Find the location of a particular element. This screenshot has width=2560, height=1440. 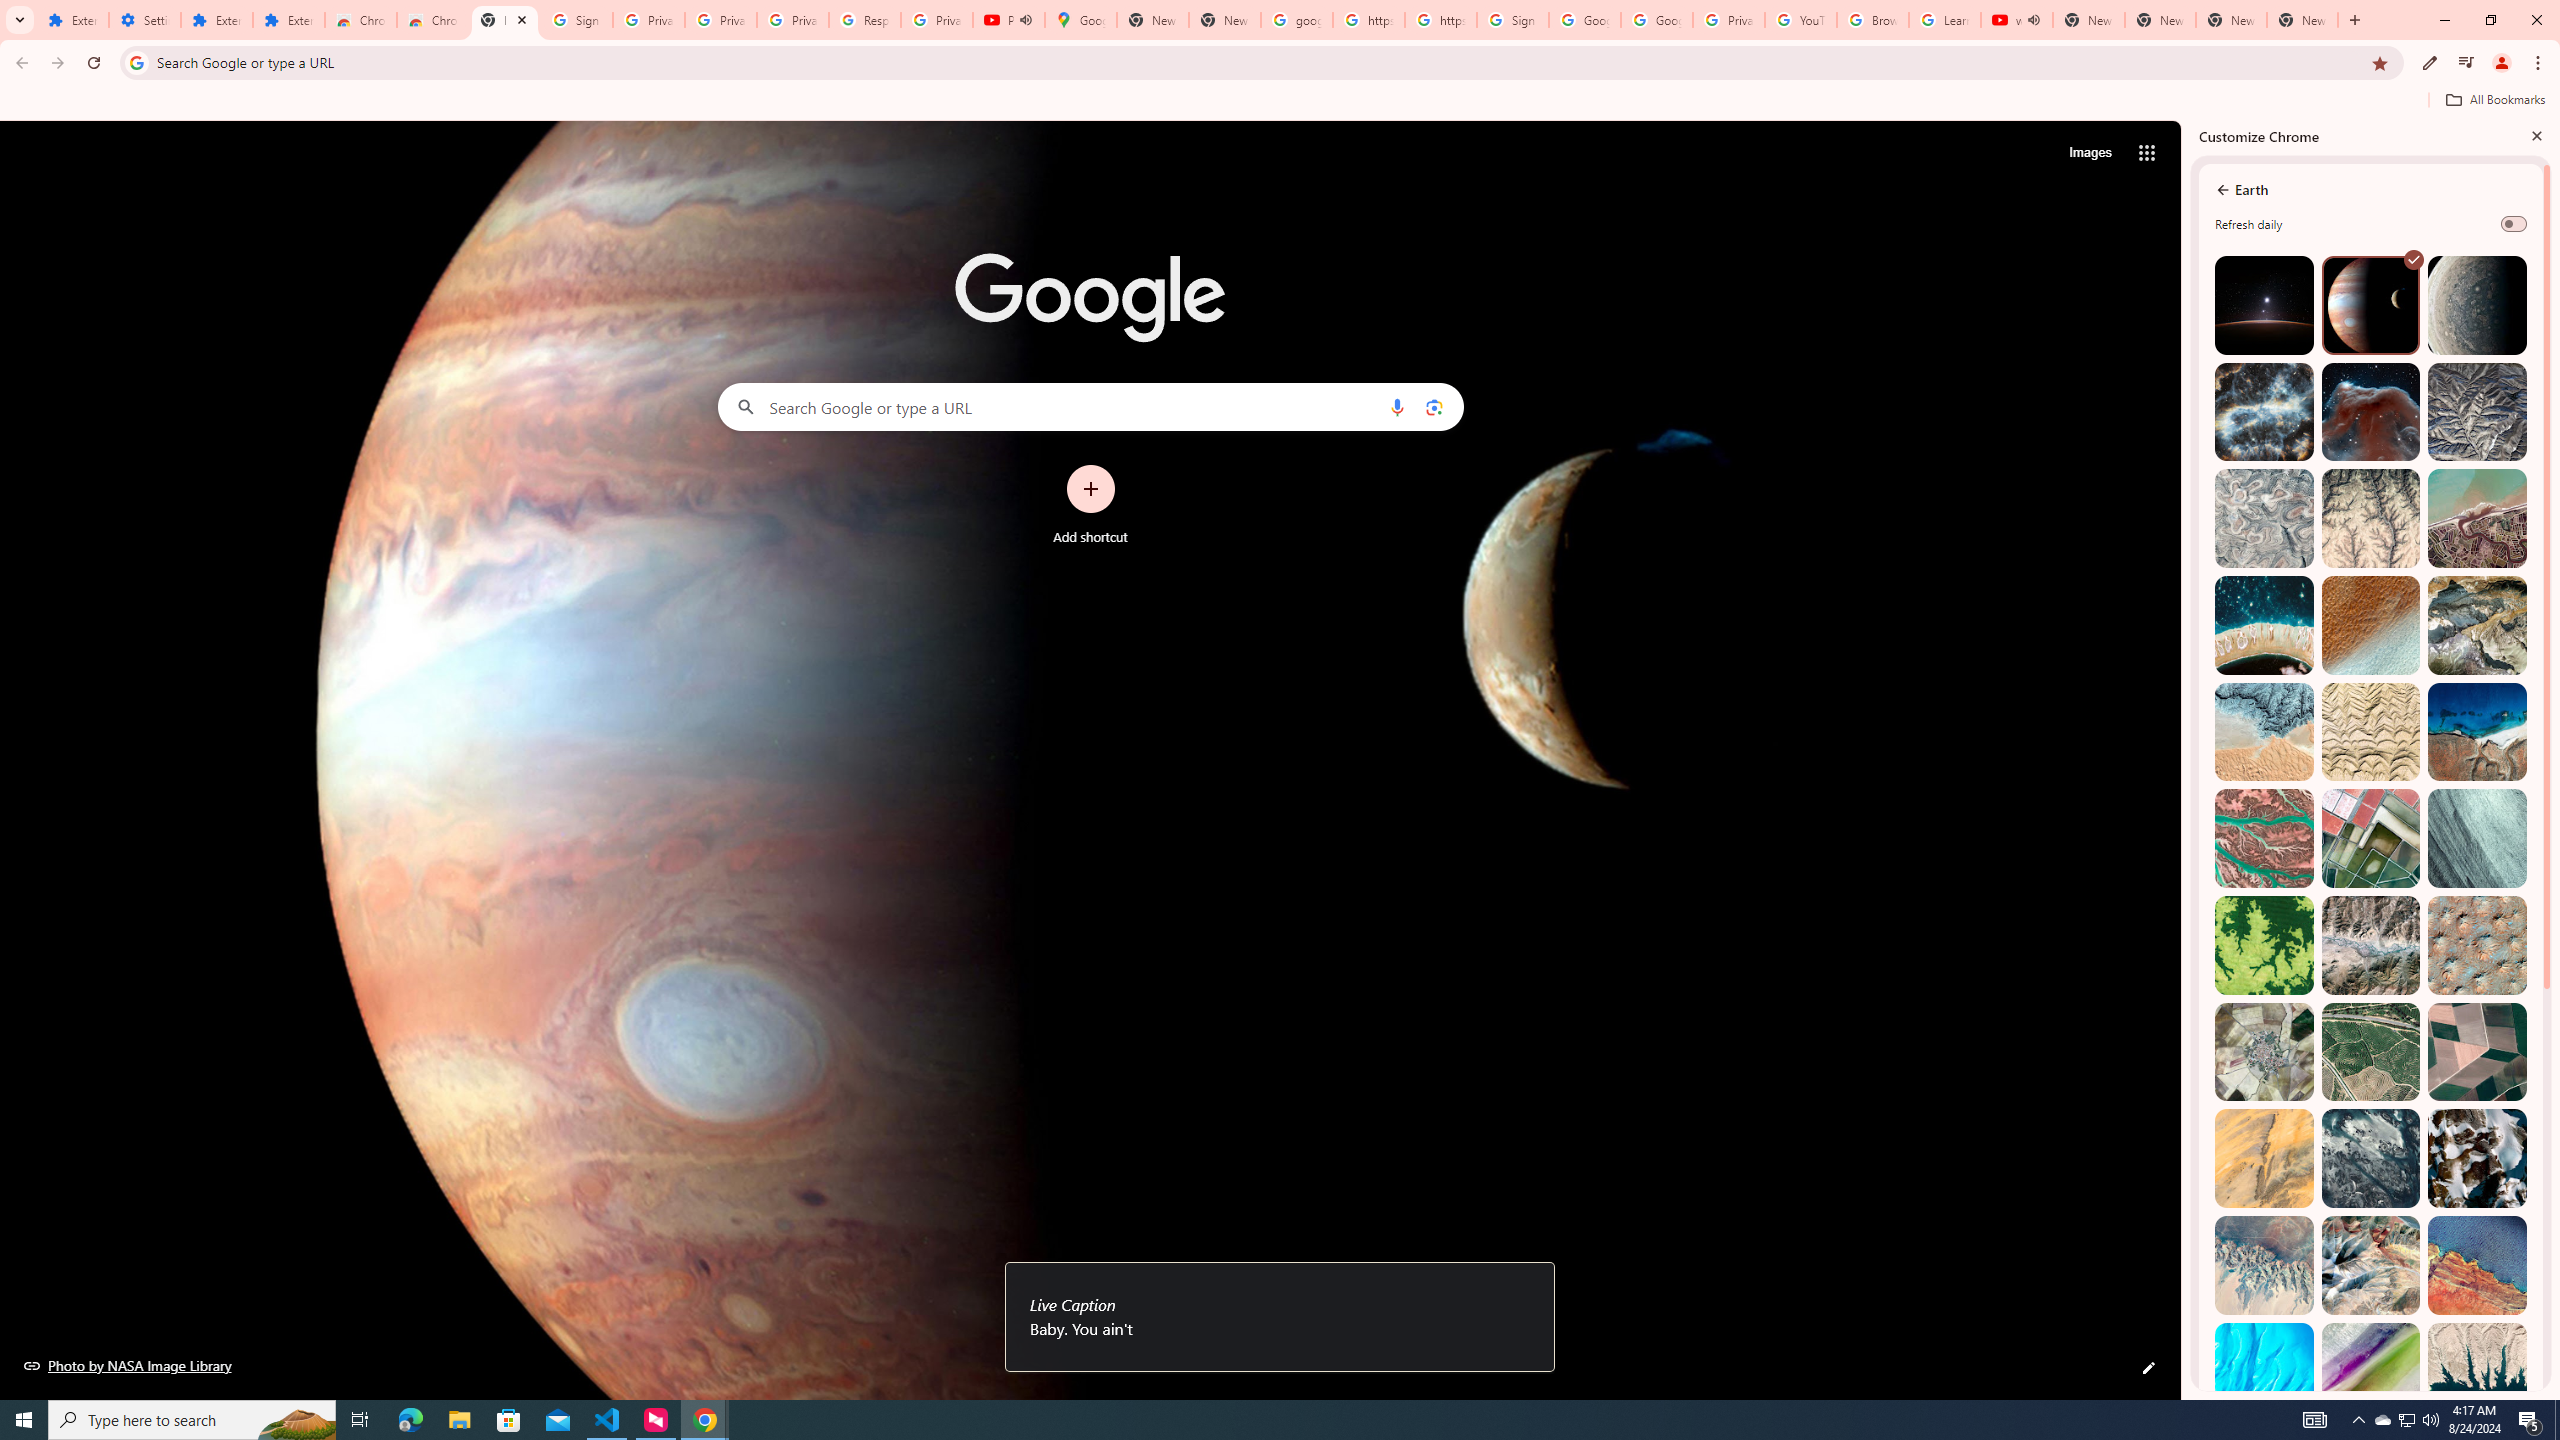

Aigues-Mortes, France is located at coordinates (2371, 838).